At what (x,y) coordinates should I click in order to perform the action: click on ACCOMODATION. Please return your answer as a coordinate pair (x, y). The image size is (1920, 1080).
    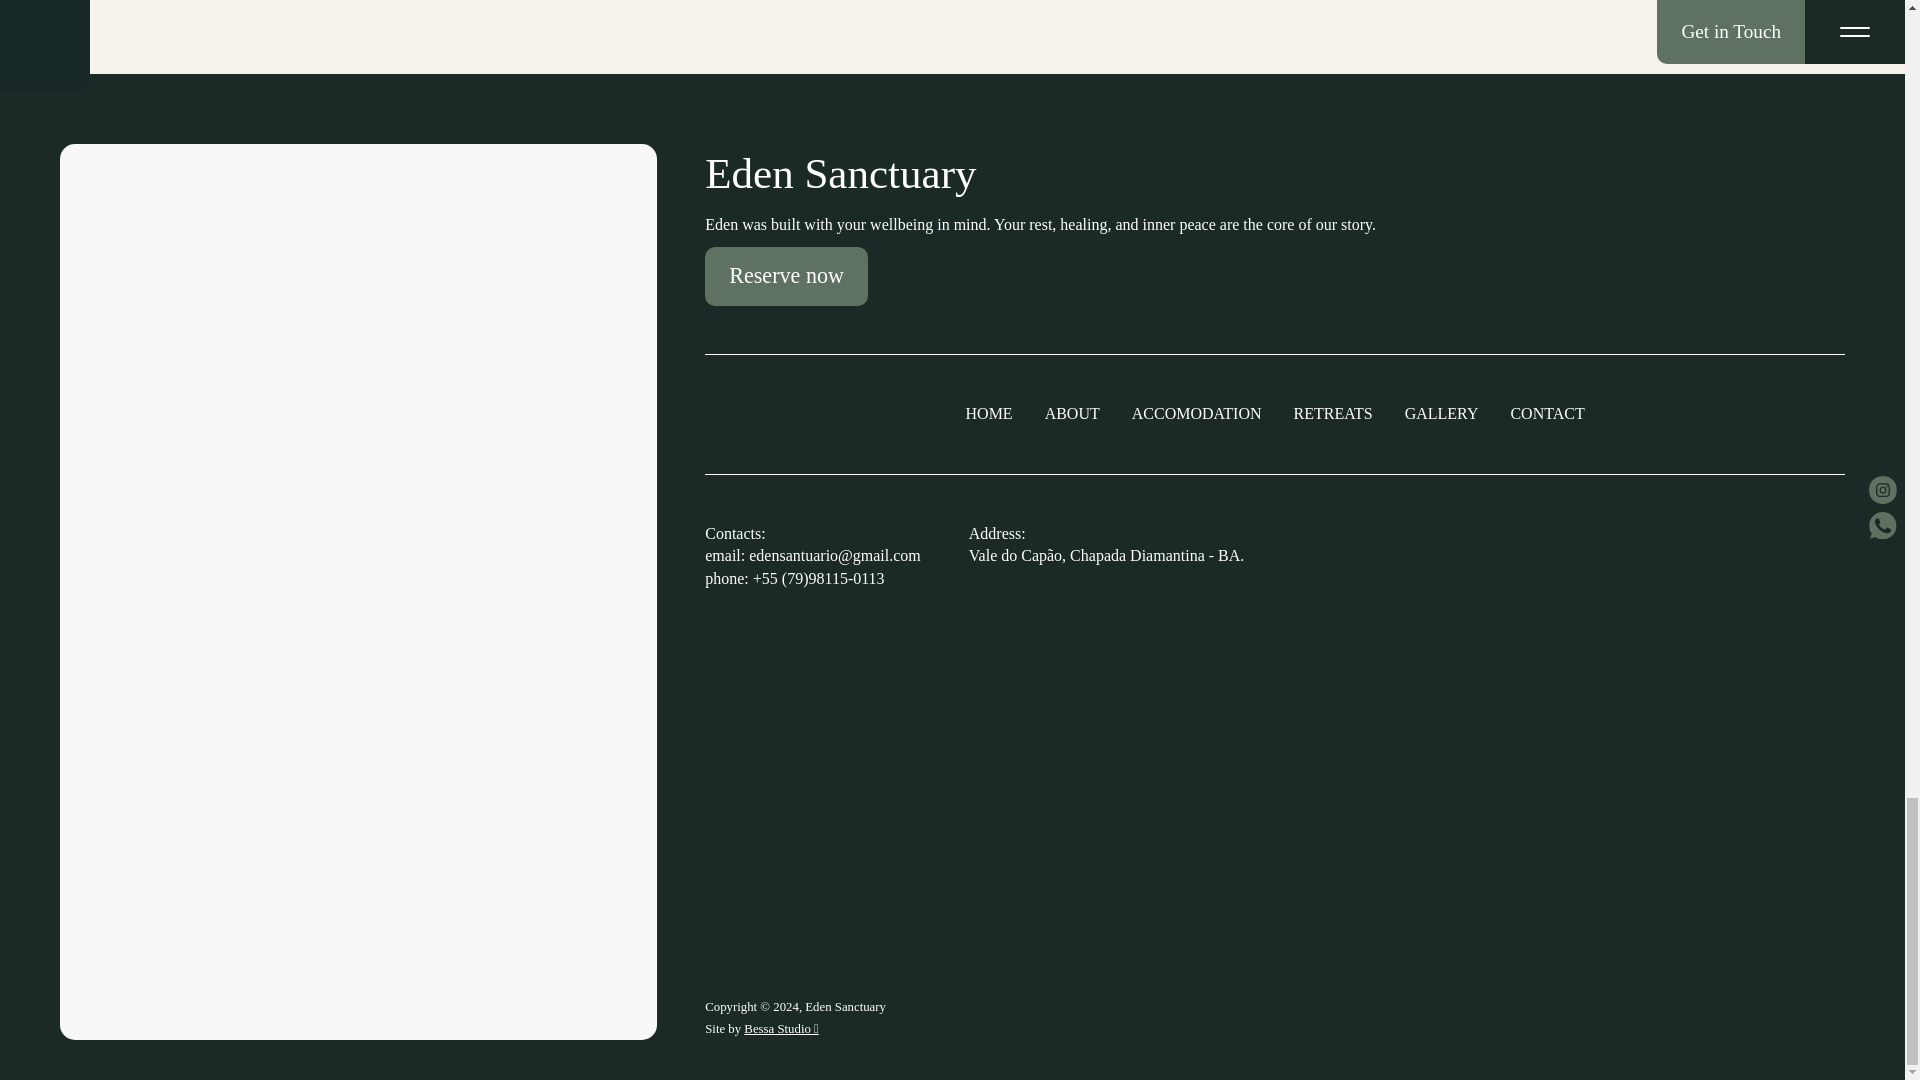
    Looking at the image, I should click on (1196, 414).